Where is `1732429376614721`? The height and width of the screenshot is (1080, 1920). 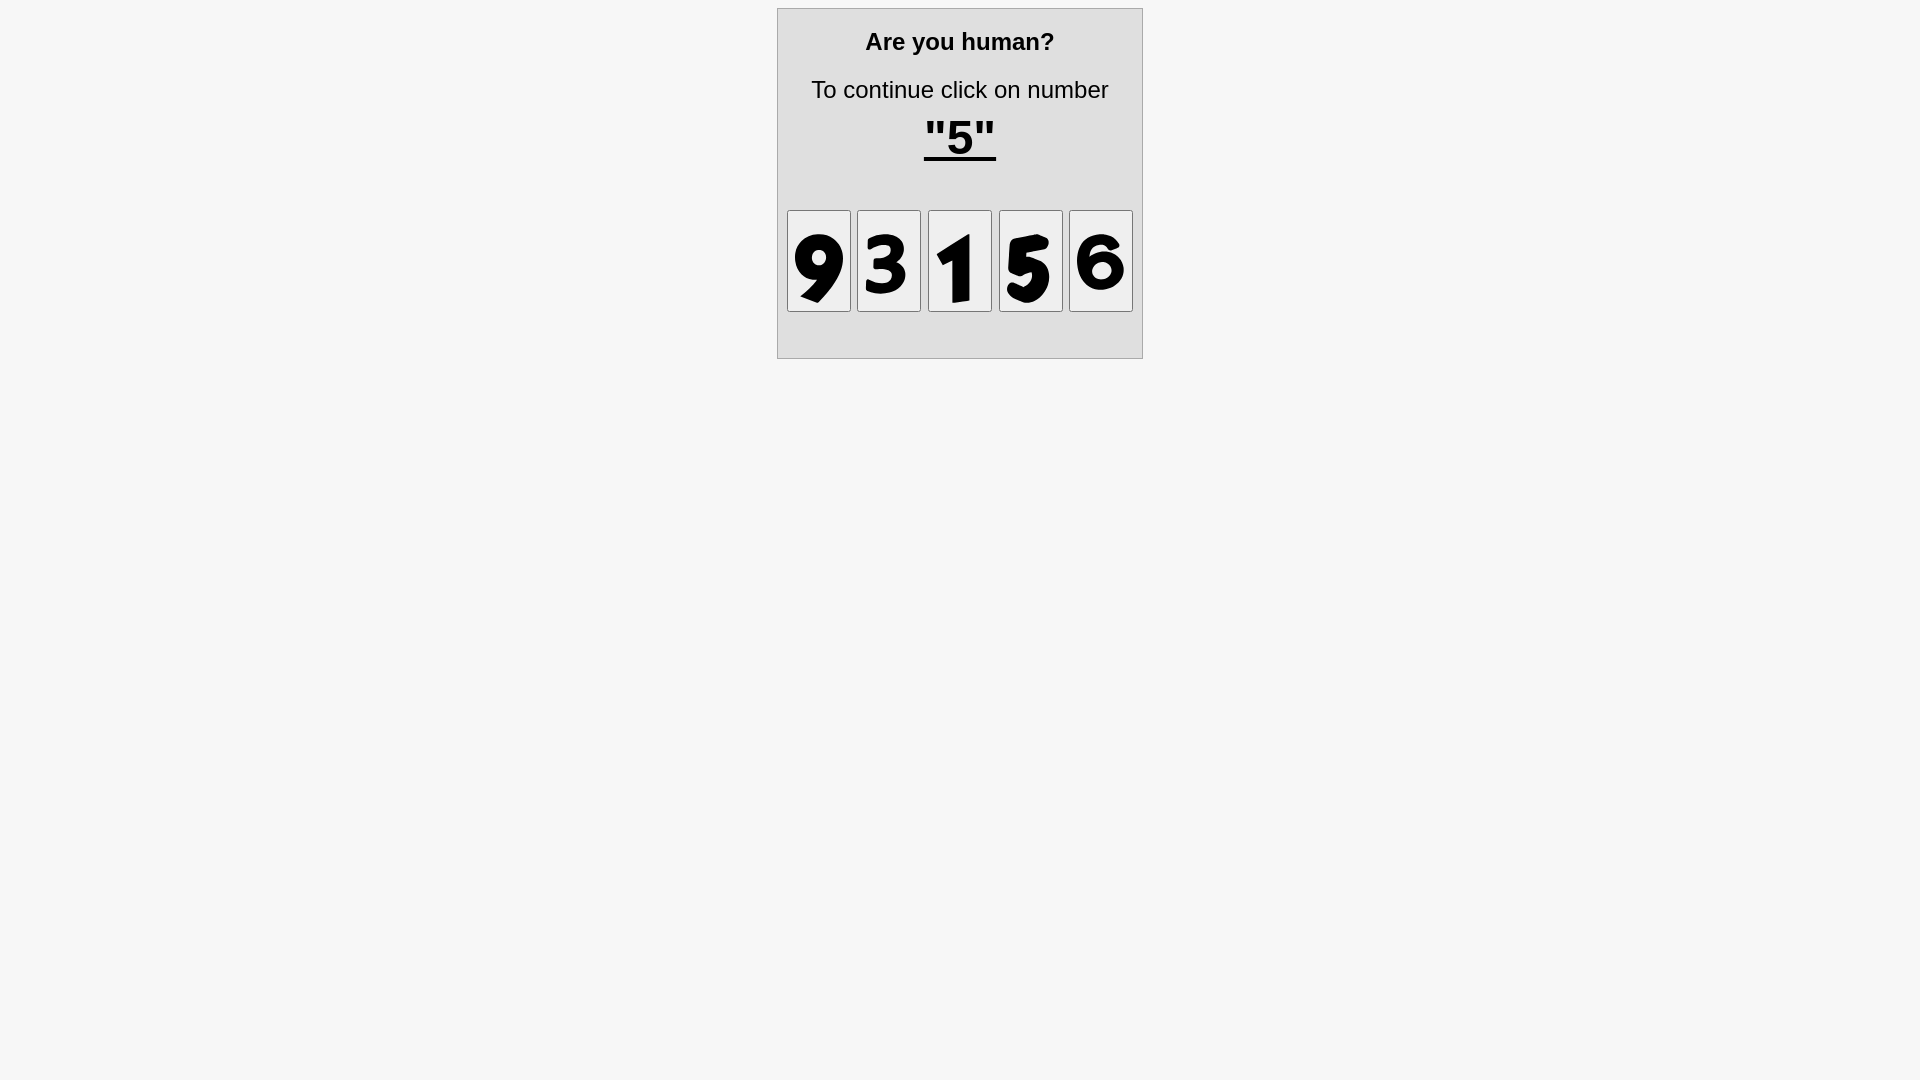
1732429376614721 is located at coordinates (960, 260).